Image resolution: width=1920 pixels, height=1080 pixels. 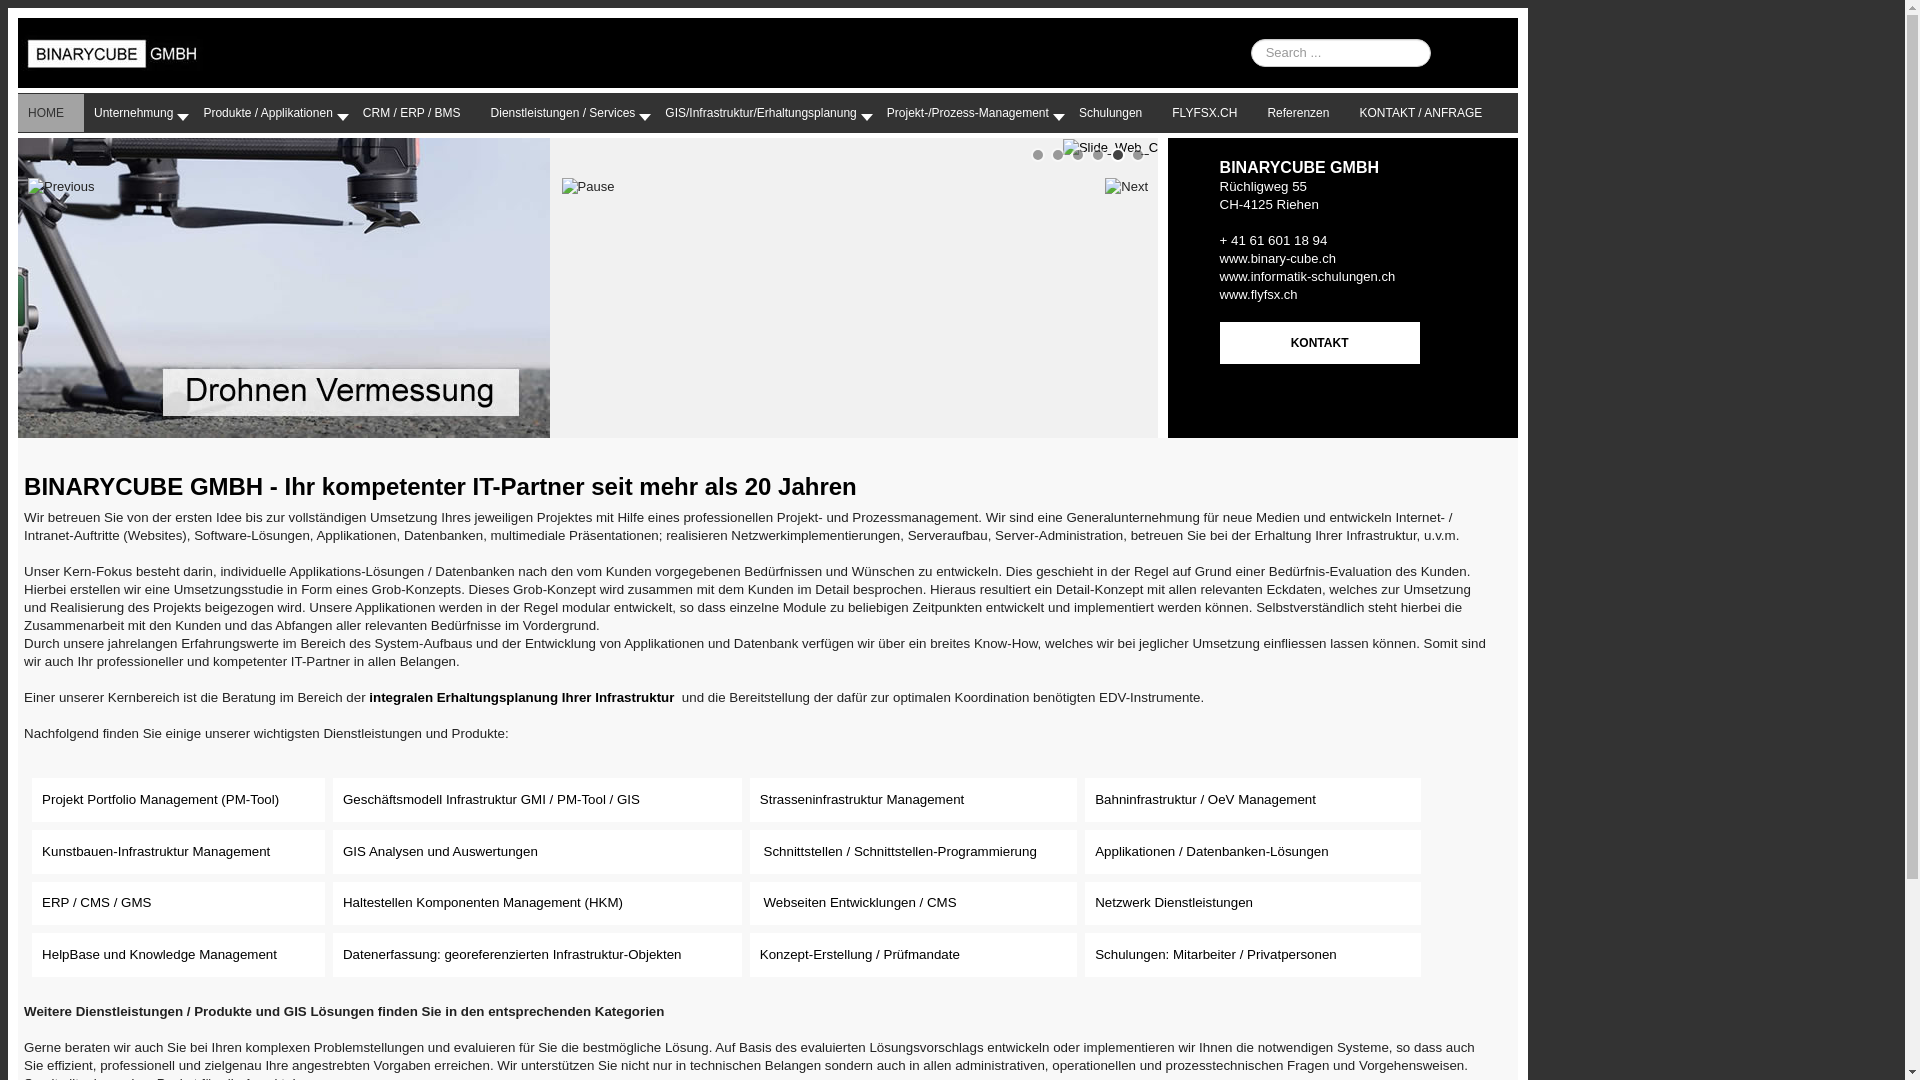 I want to click on ERP / CMS / GMS, so click(x=96, y=902).